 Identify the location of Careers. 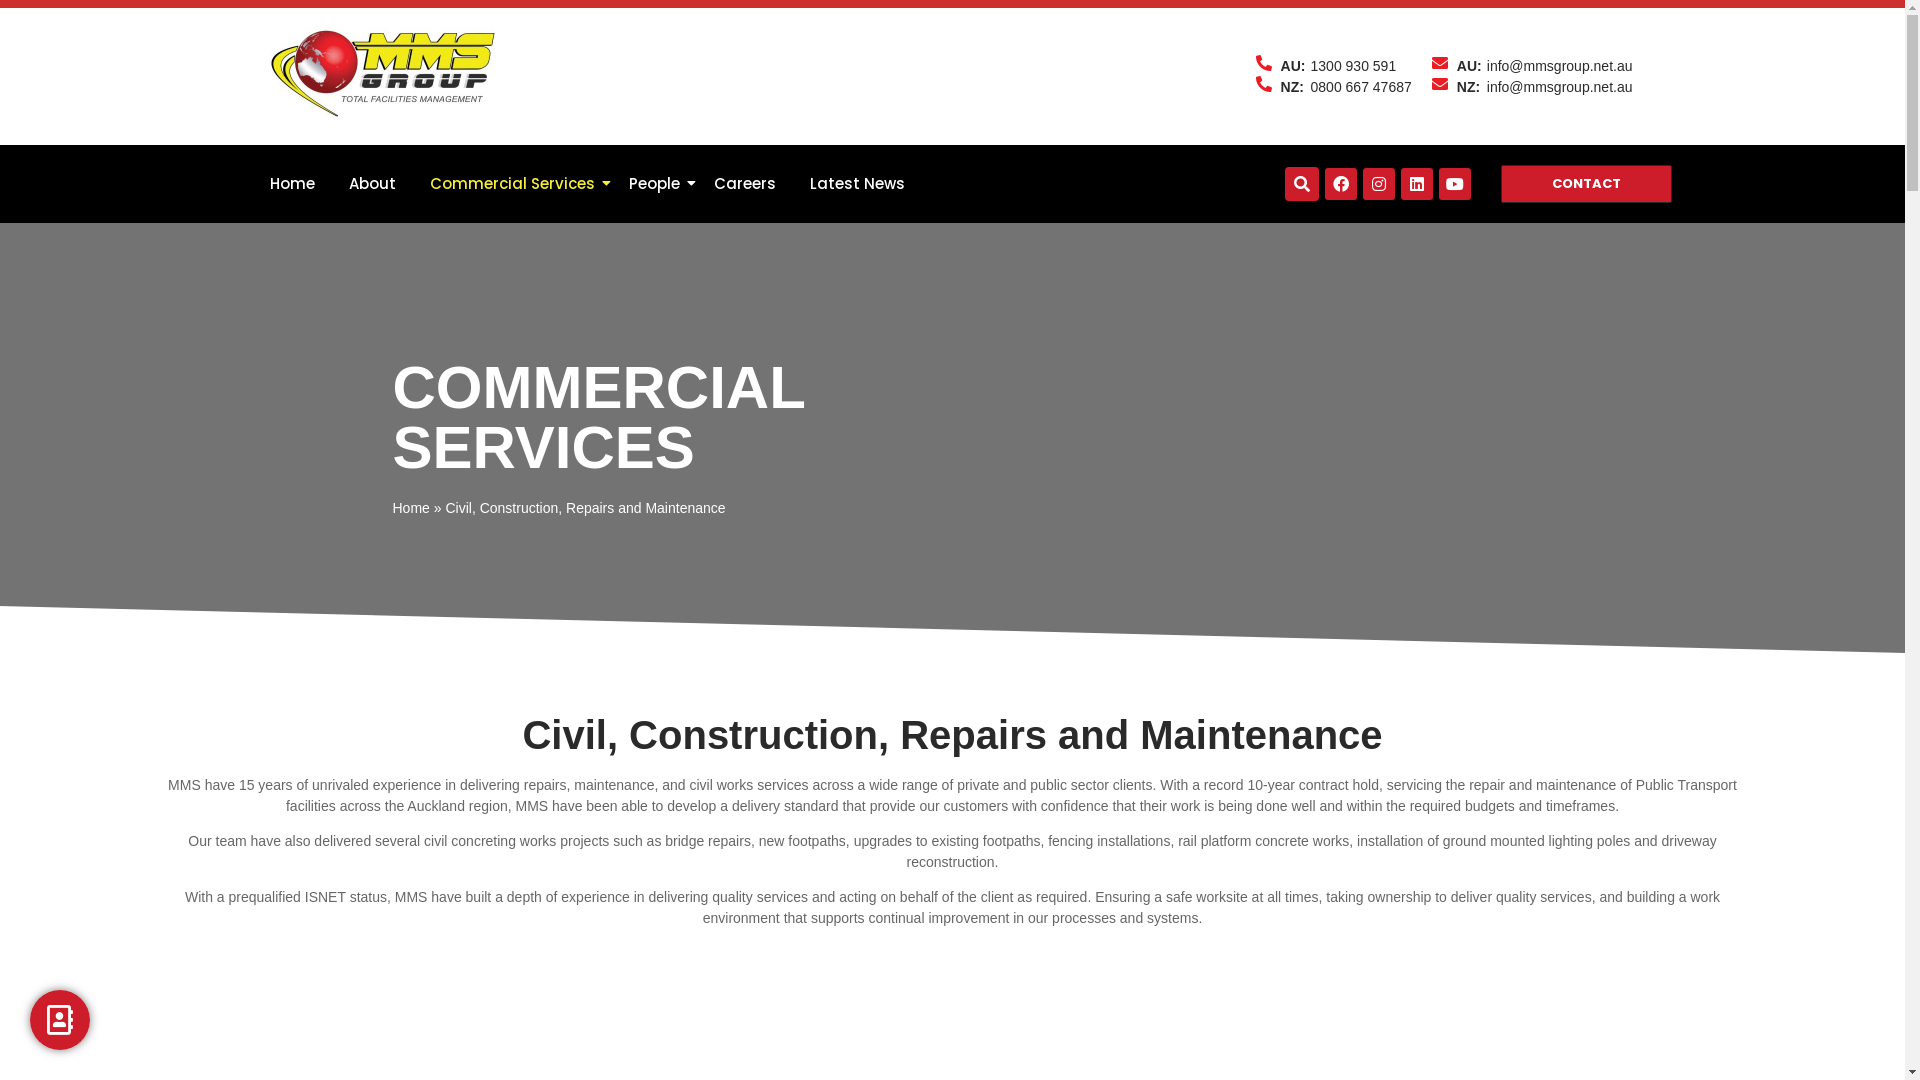
(744, 184).